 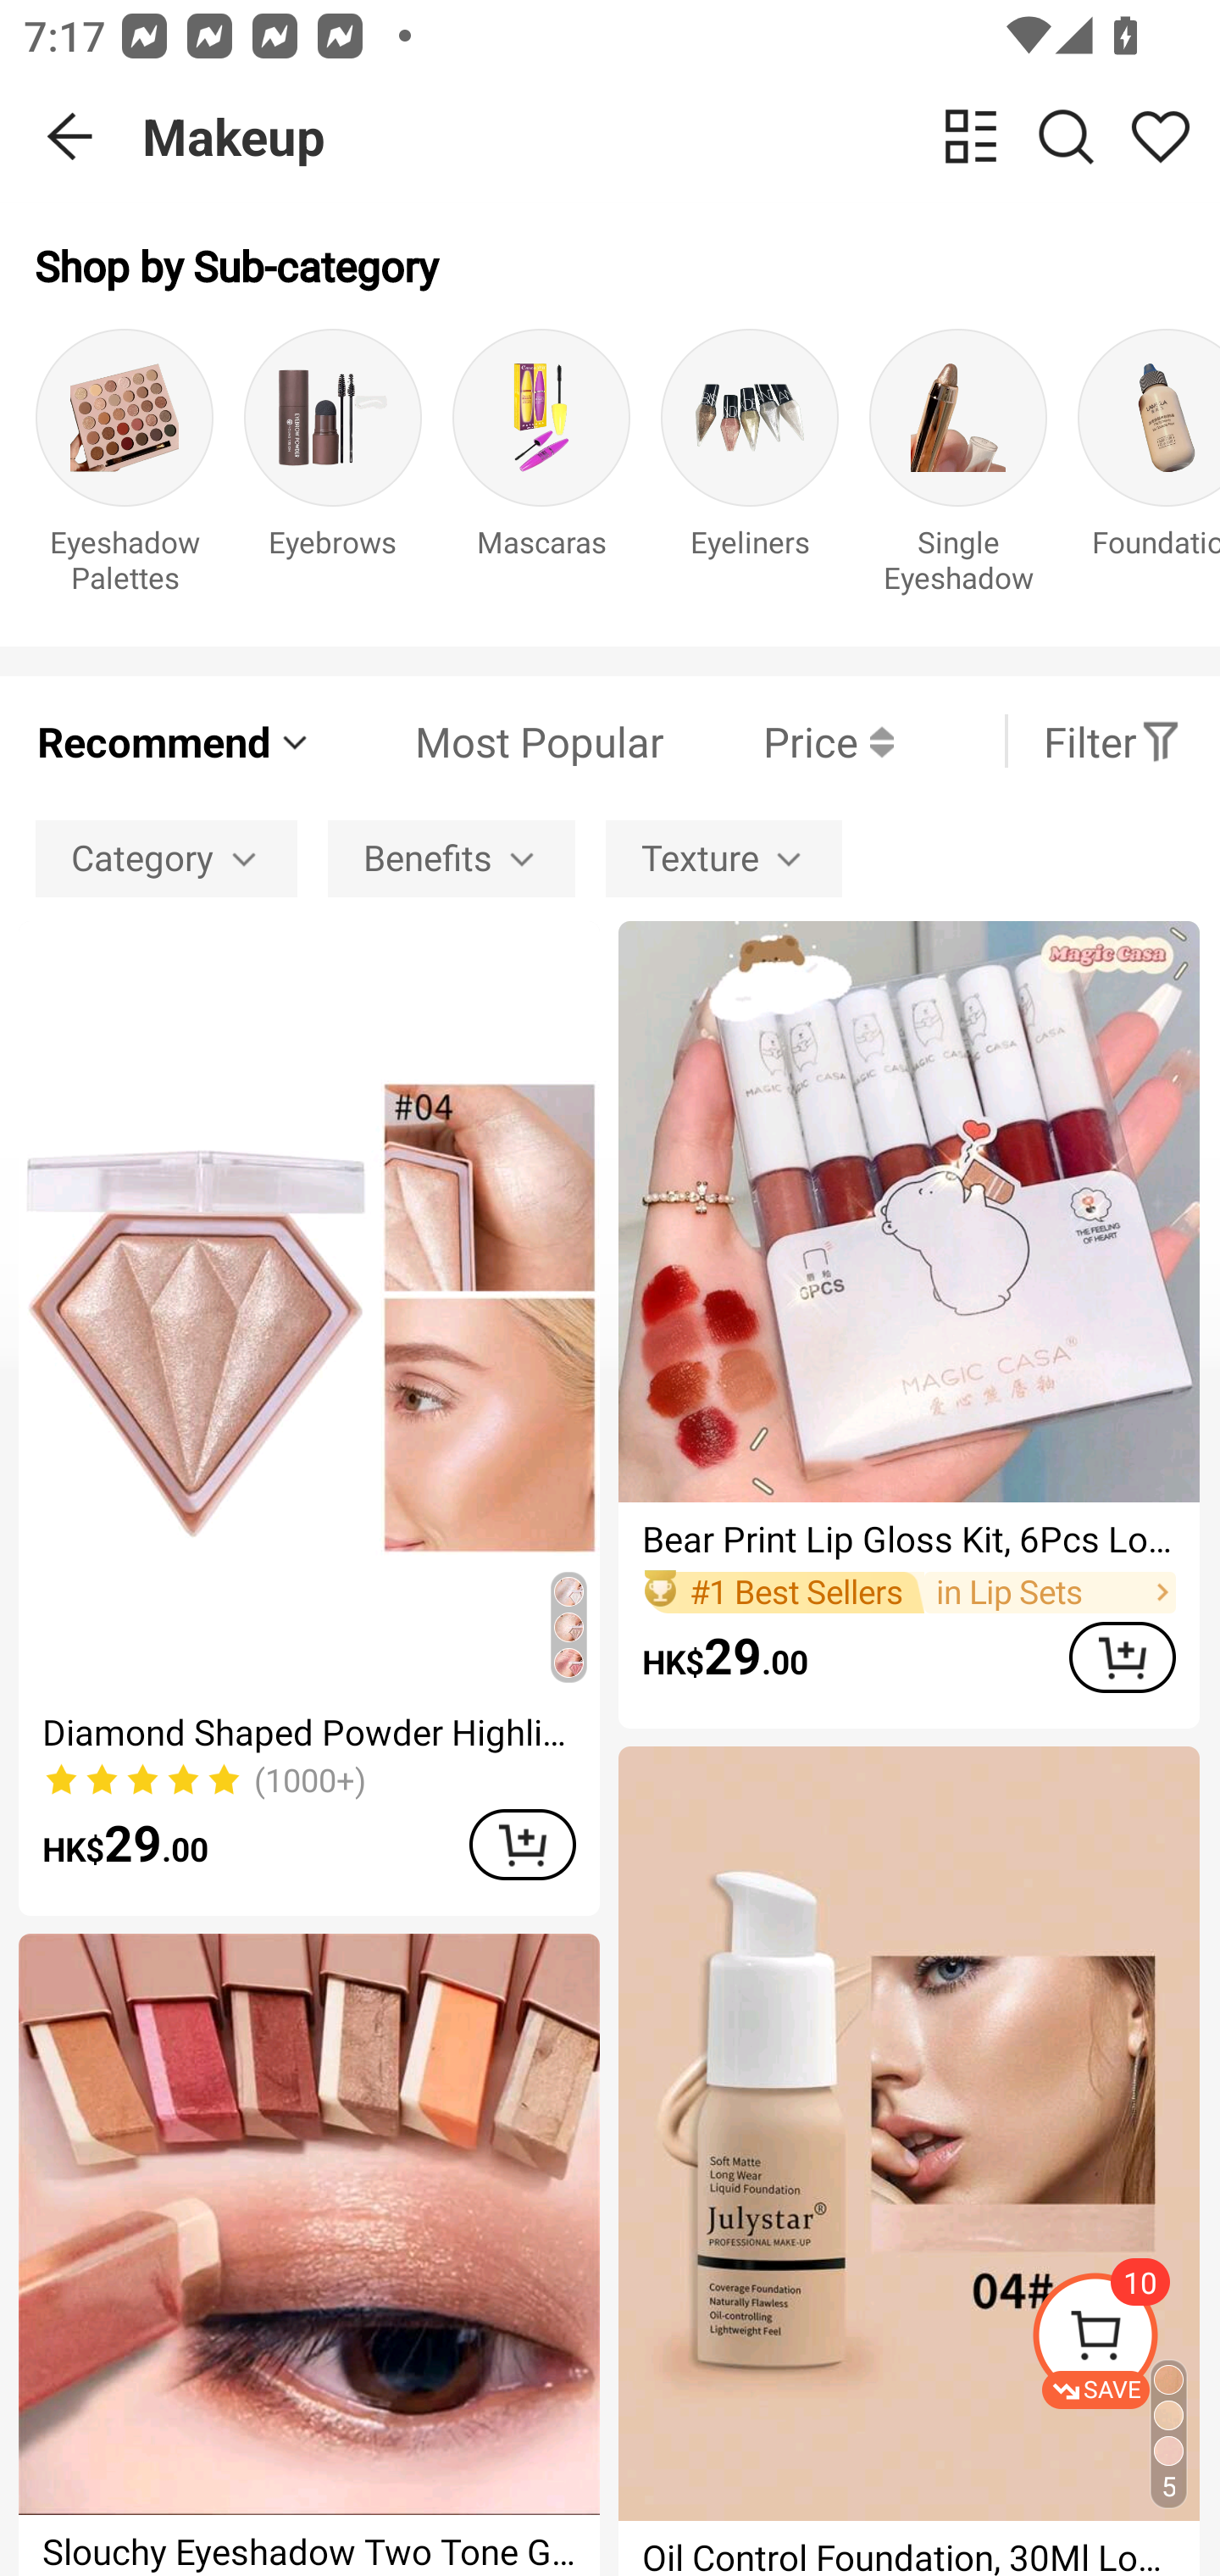 I want to click on Mascaras, so click(x=541, y=469).